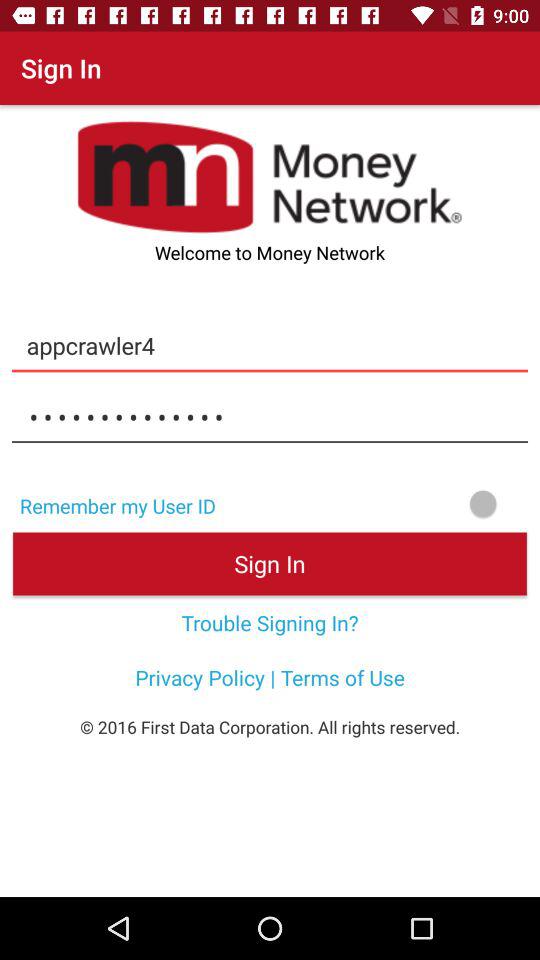  Describe the element at coordinates (270, 622) in the screenshot. I see `tap icon above privacy policy terms icon` at that location.